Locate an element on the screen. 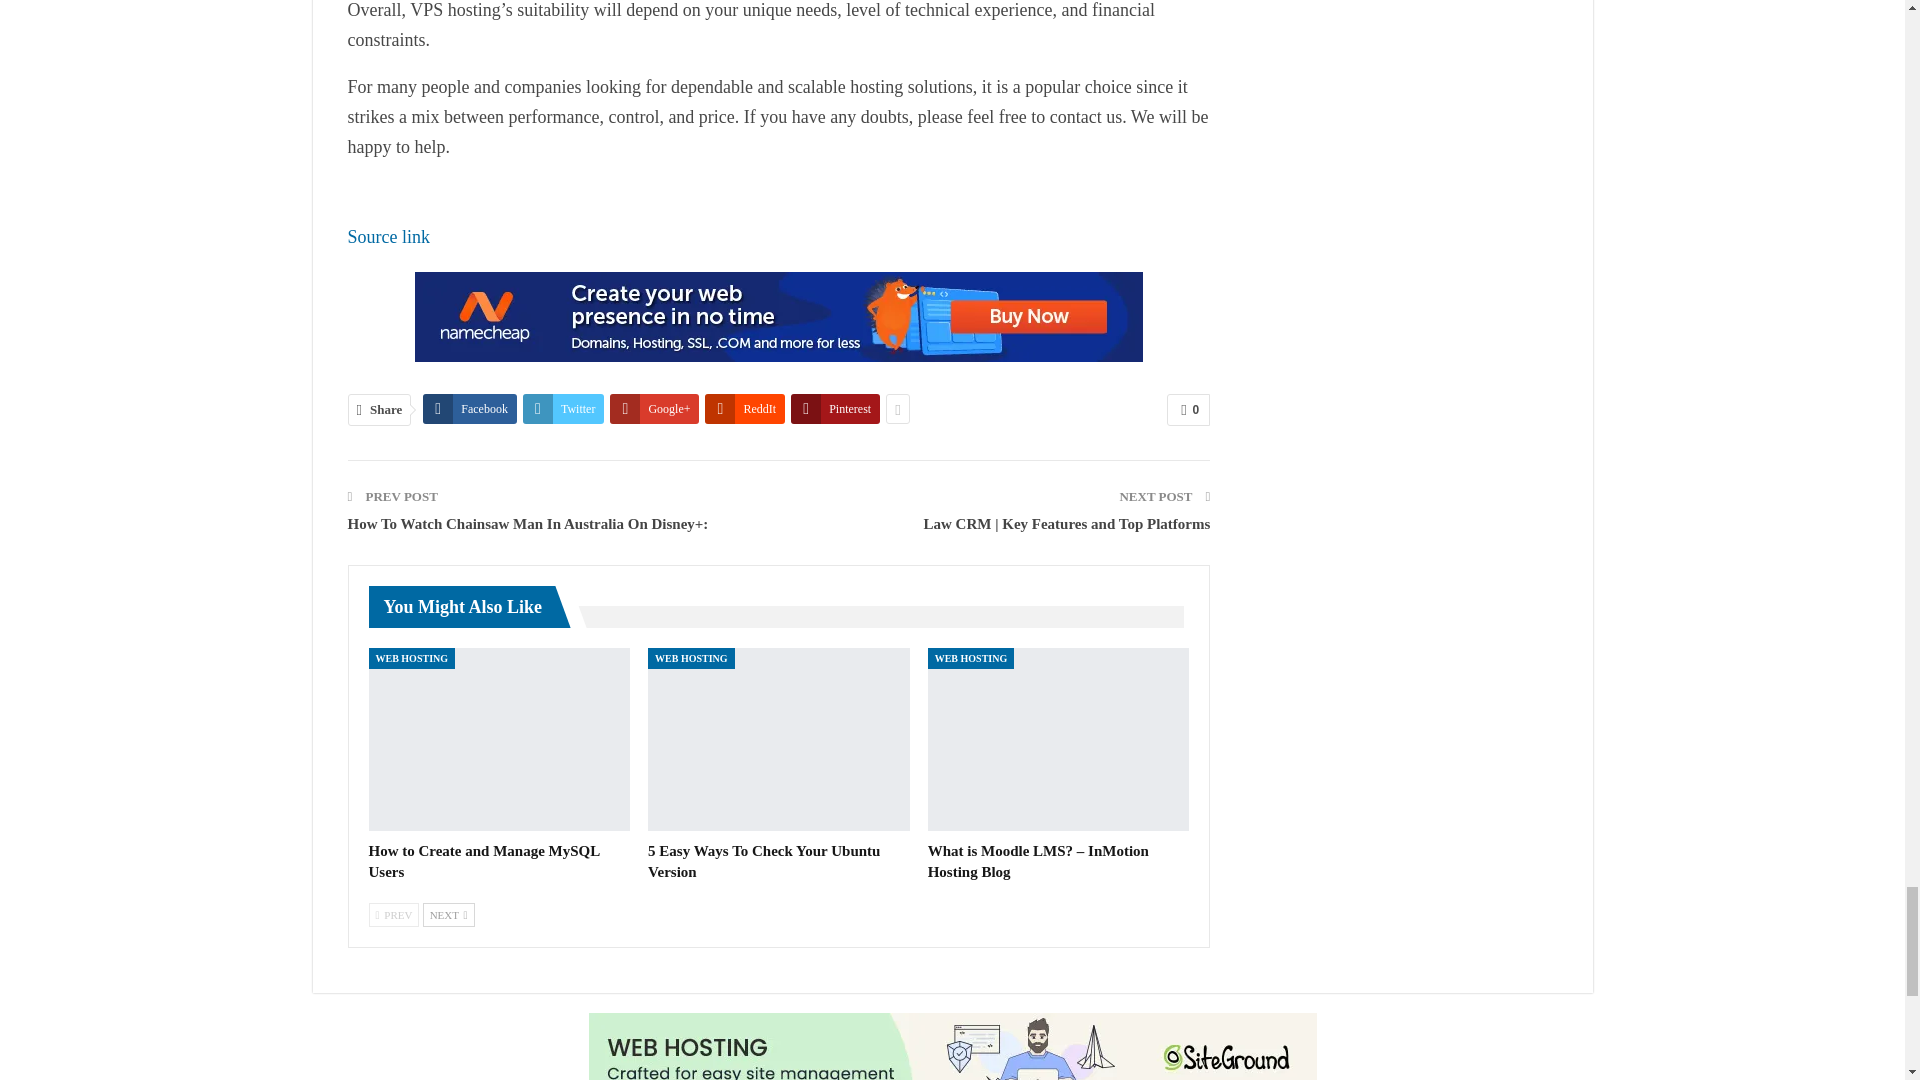  How to Create and Manage MySQL Users is located at coordinates (498, 739).